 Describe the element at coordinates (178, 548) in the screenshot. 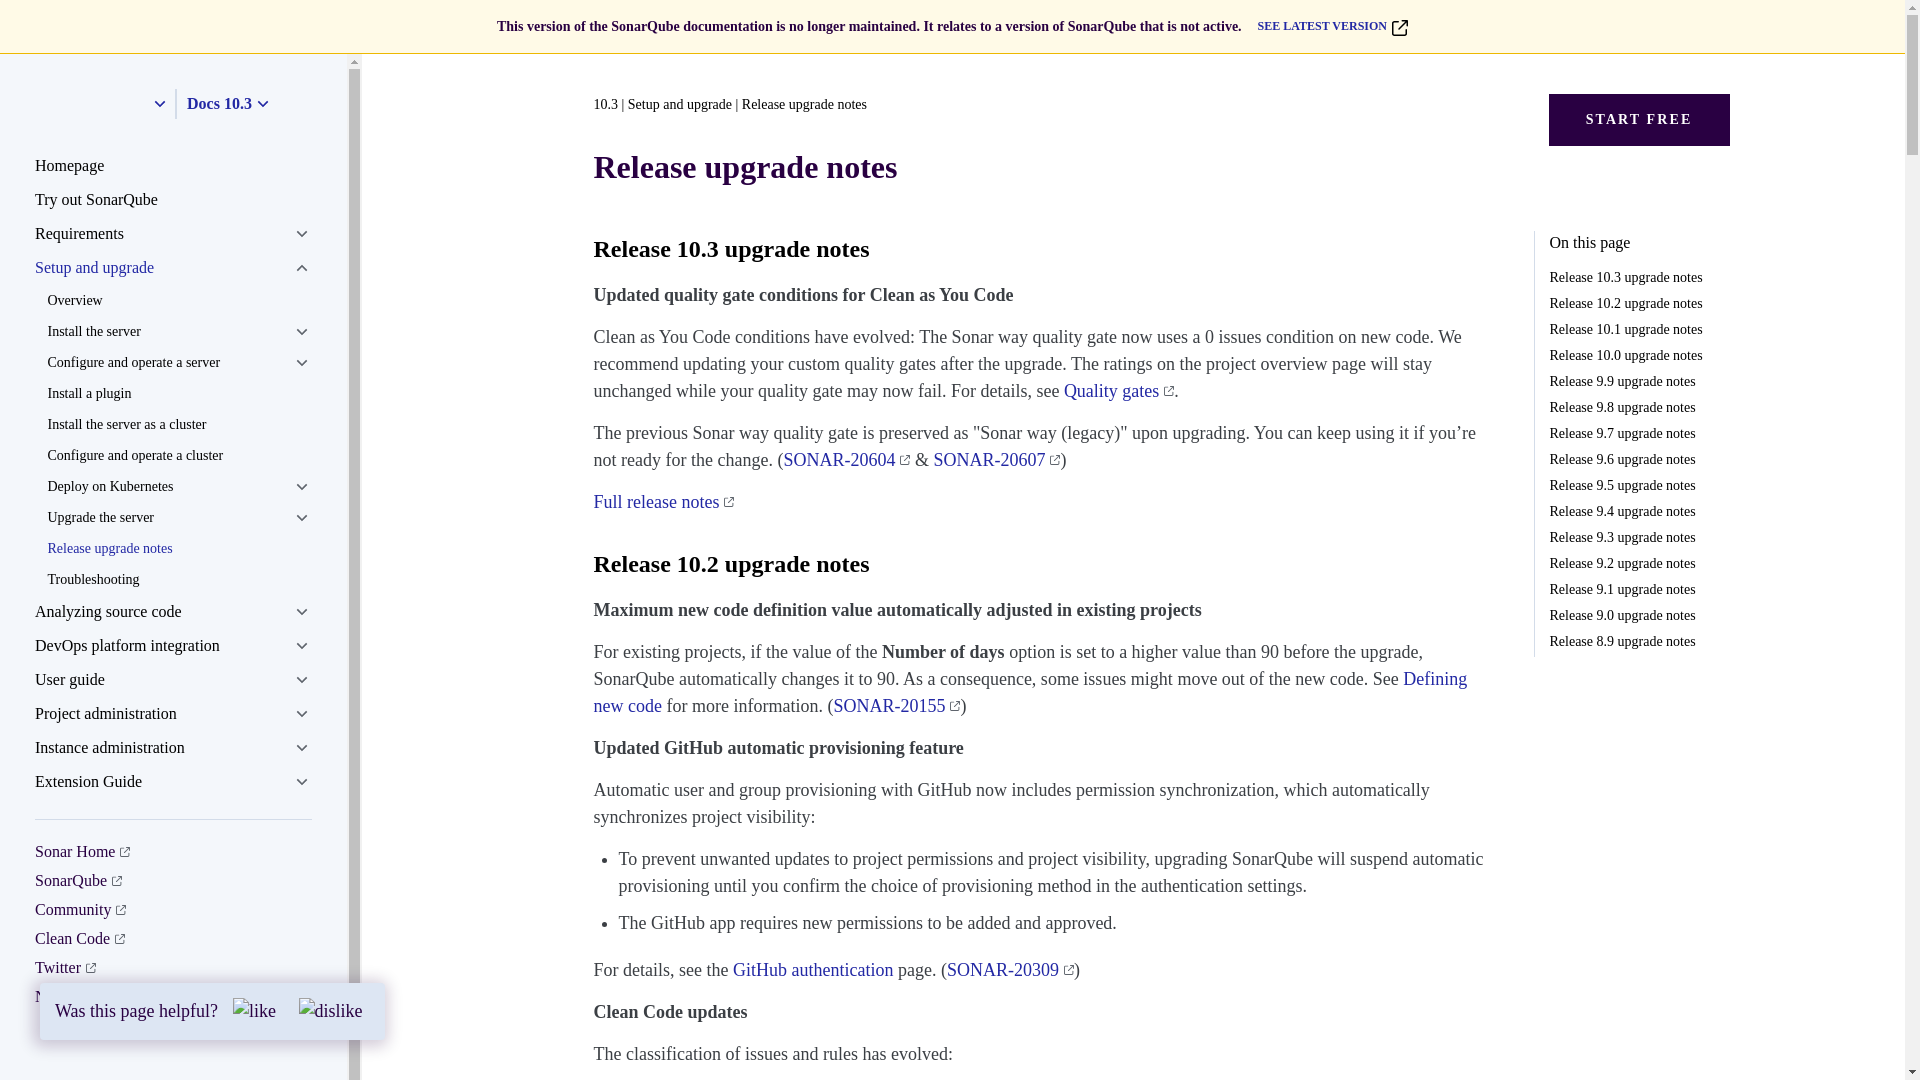

I see `Release upgrade notes` at that location.